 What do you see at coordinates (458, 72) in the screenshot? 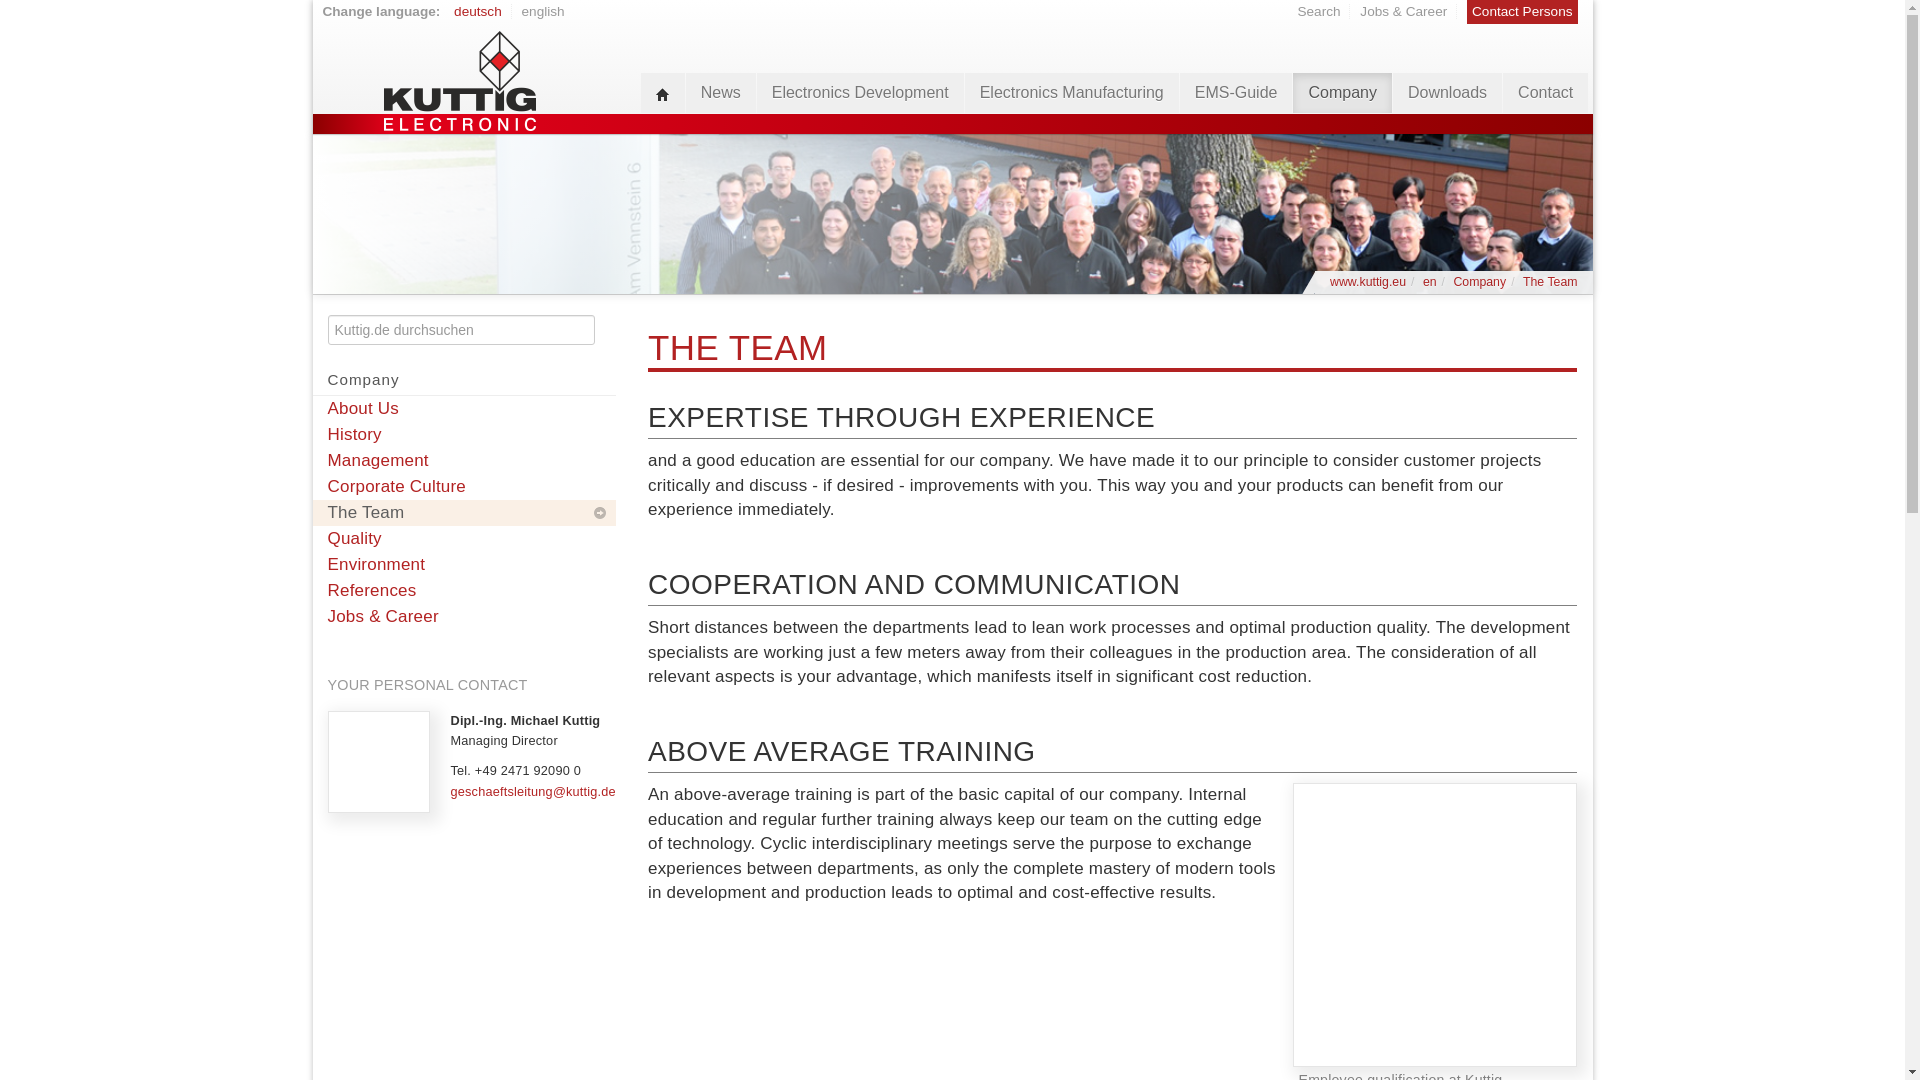
I see `Kuttig Electronic` at bounding box center [458, 72].